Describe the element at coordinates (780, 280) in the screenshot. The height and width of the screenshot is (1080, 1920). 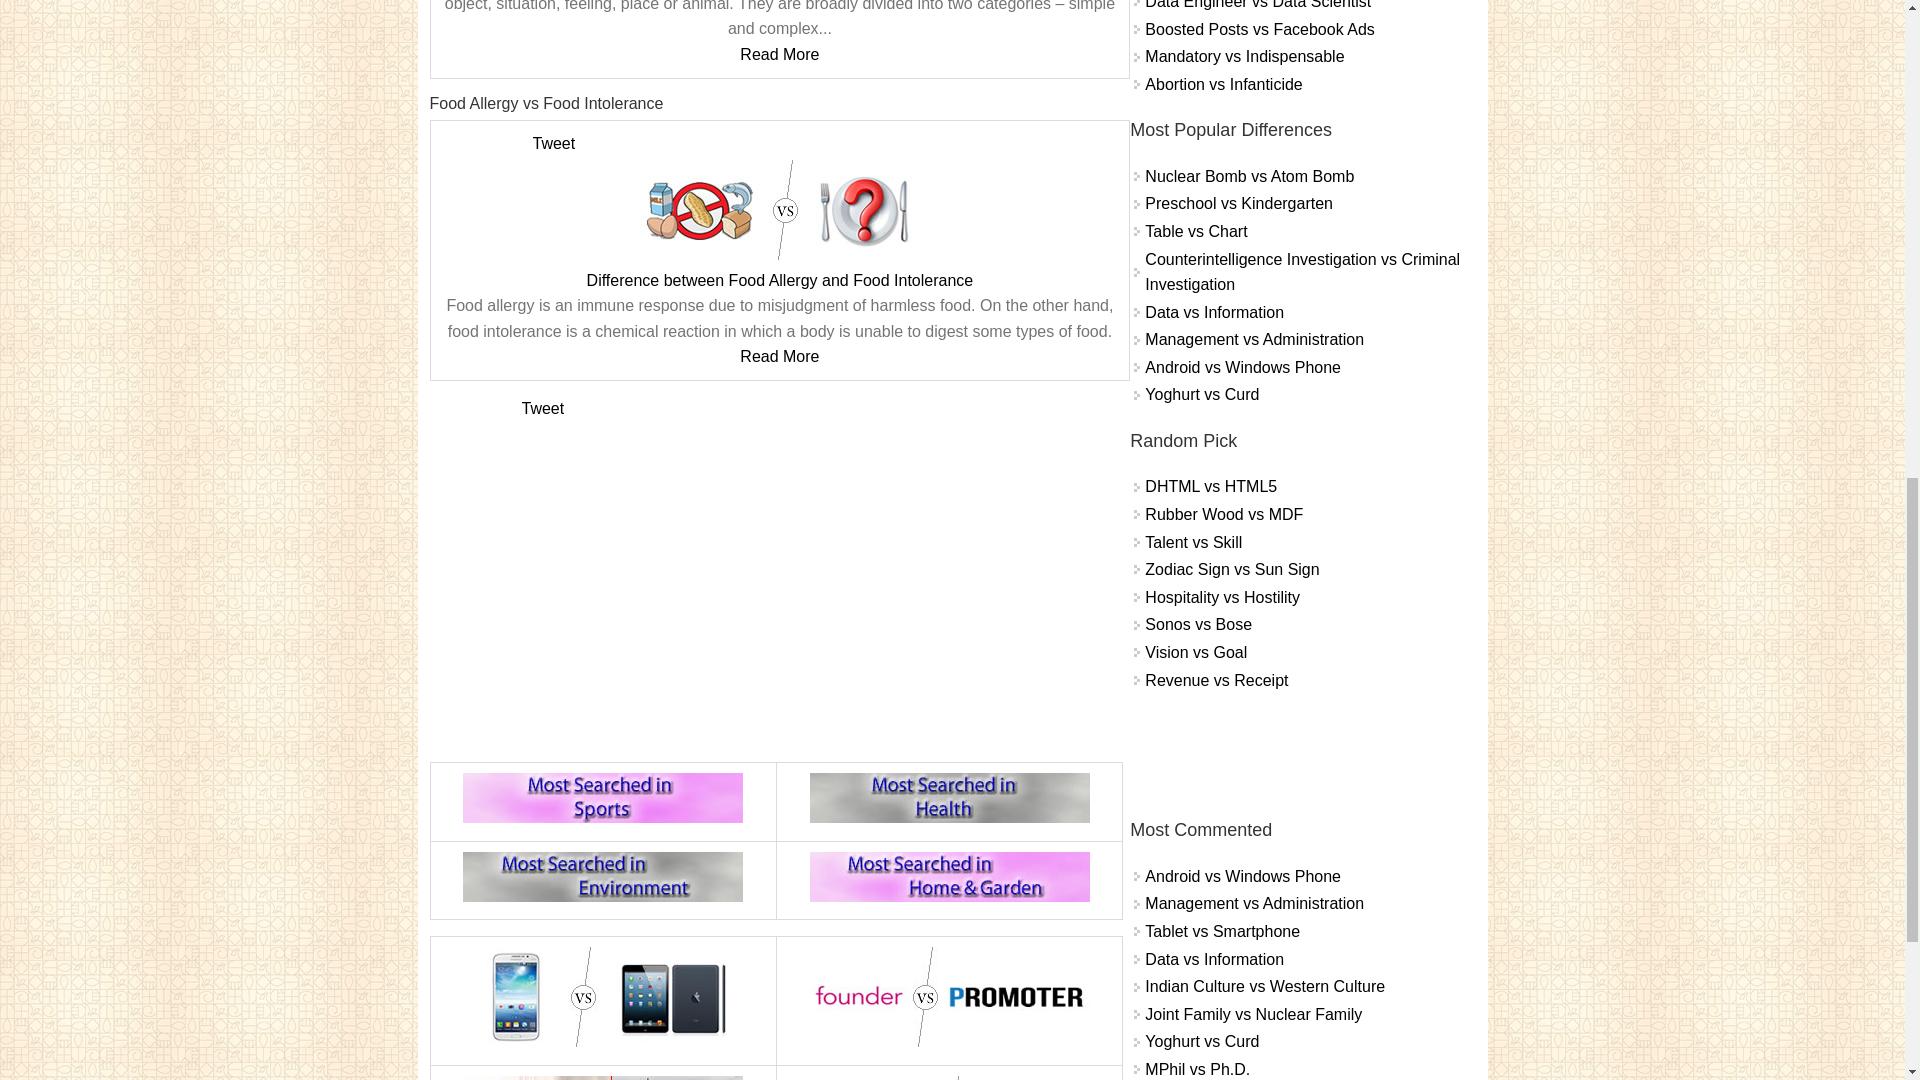
I see `Difference between Food Allergy and Food Intolerance` at that location.